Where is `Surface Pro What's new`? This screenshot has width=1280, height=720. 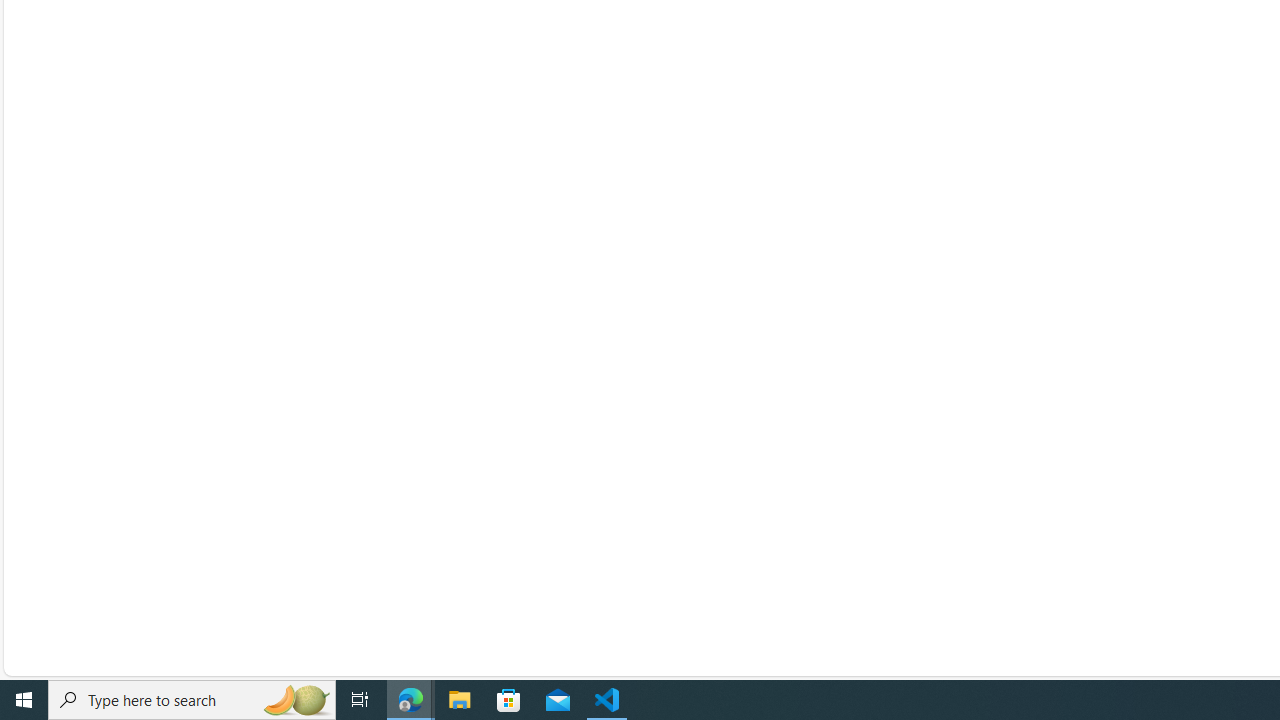
Surface Pro What's new is located at coordinates (487, 340).